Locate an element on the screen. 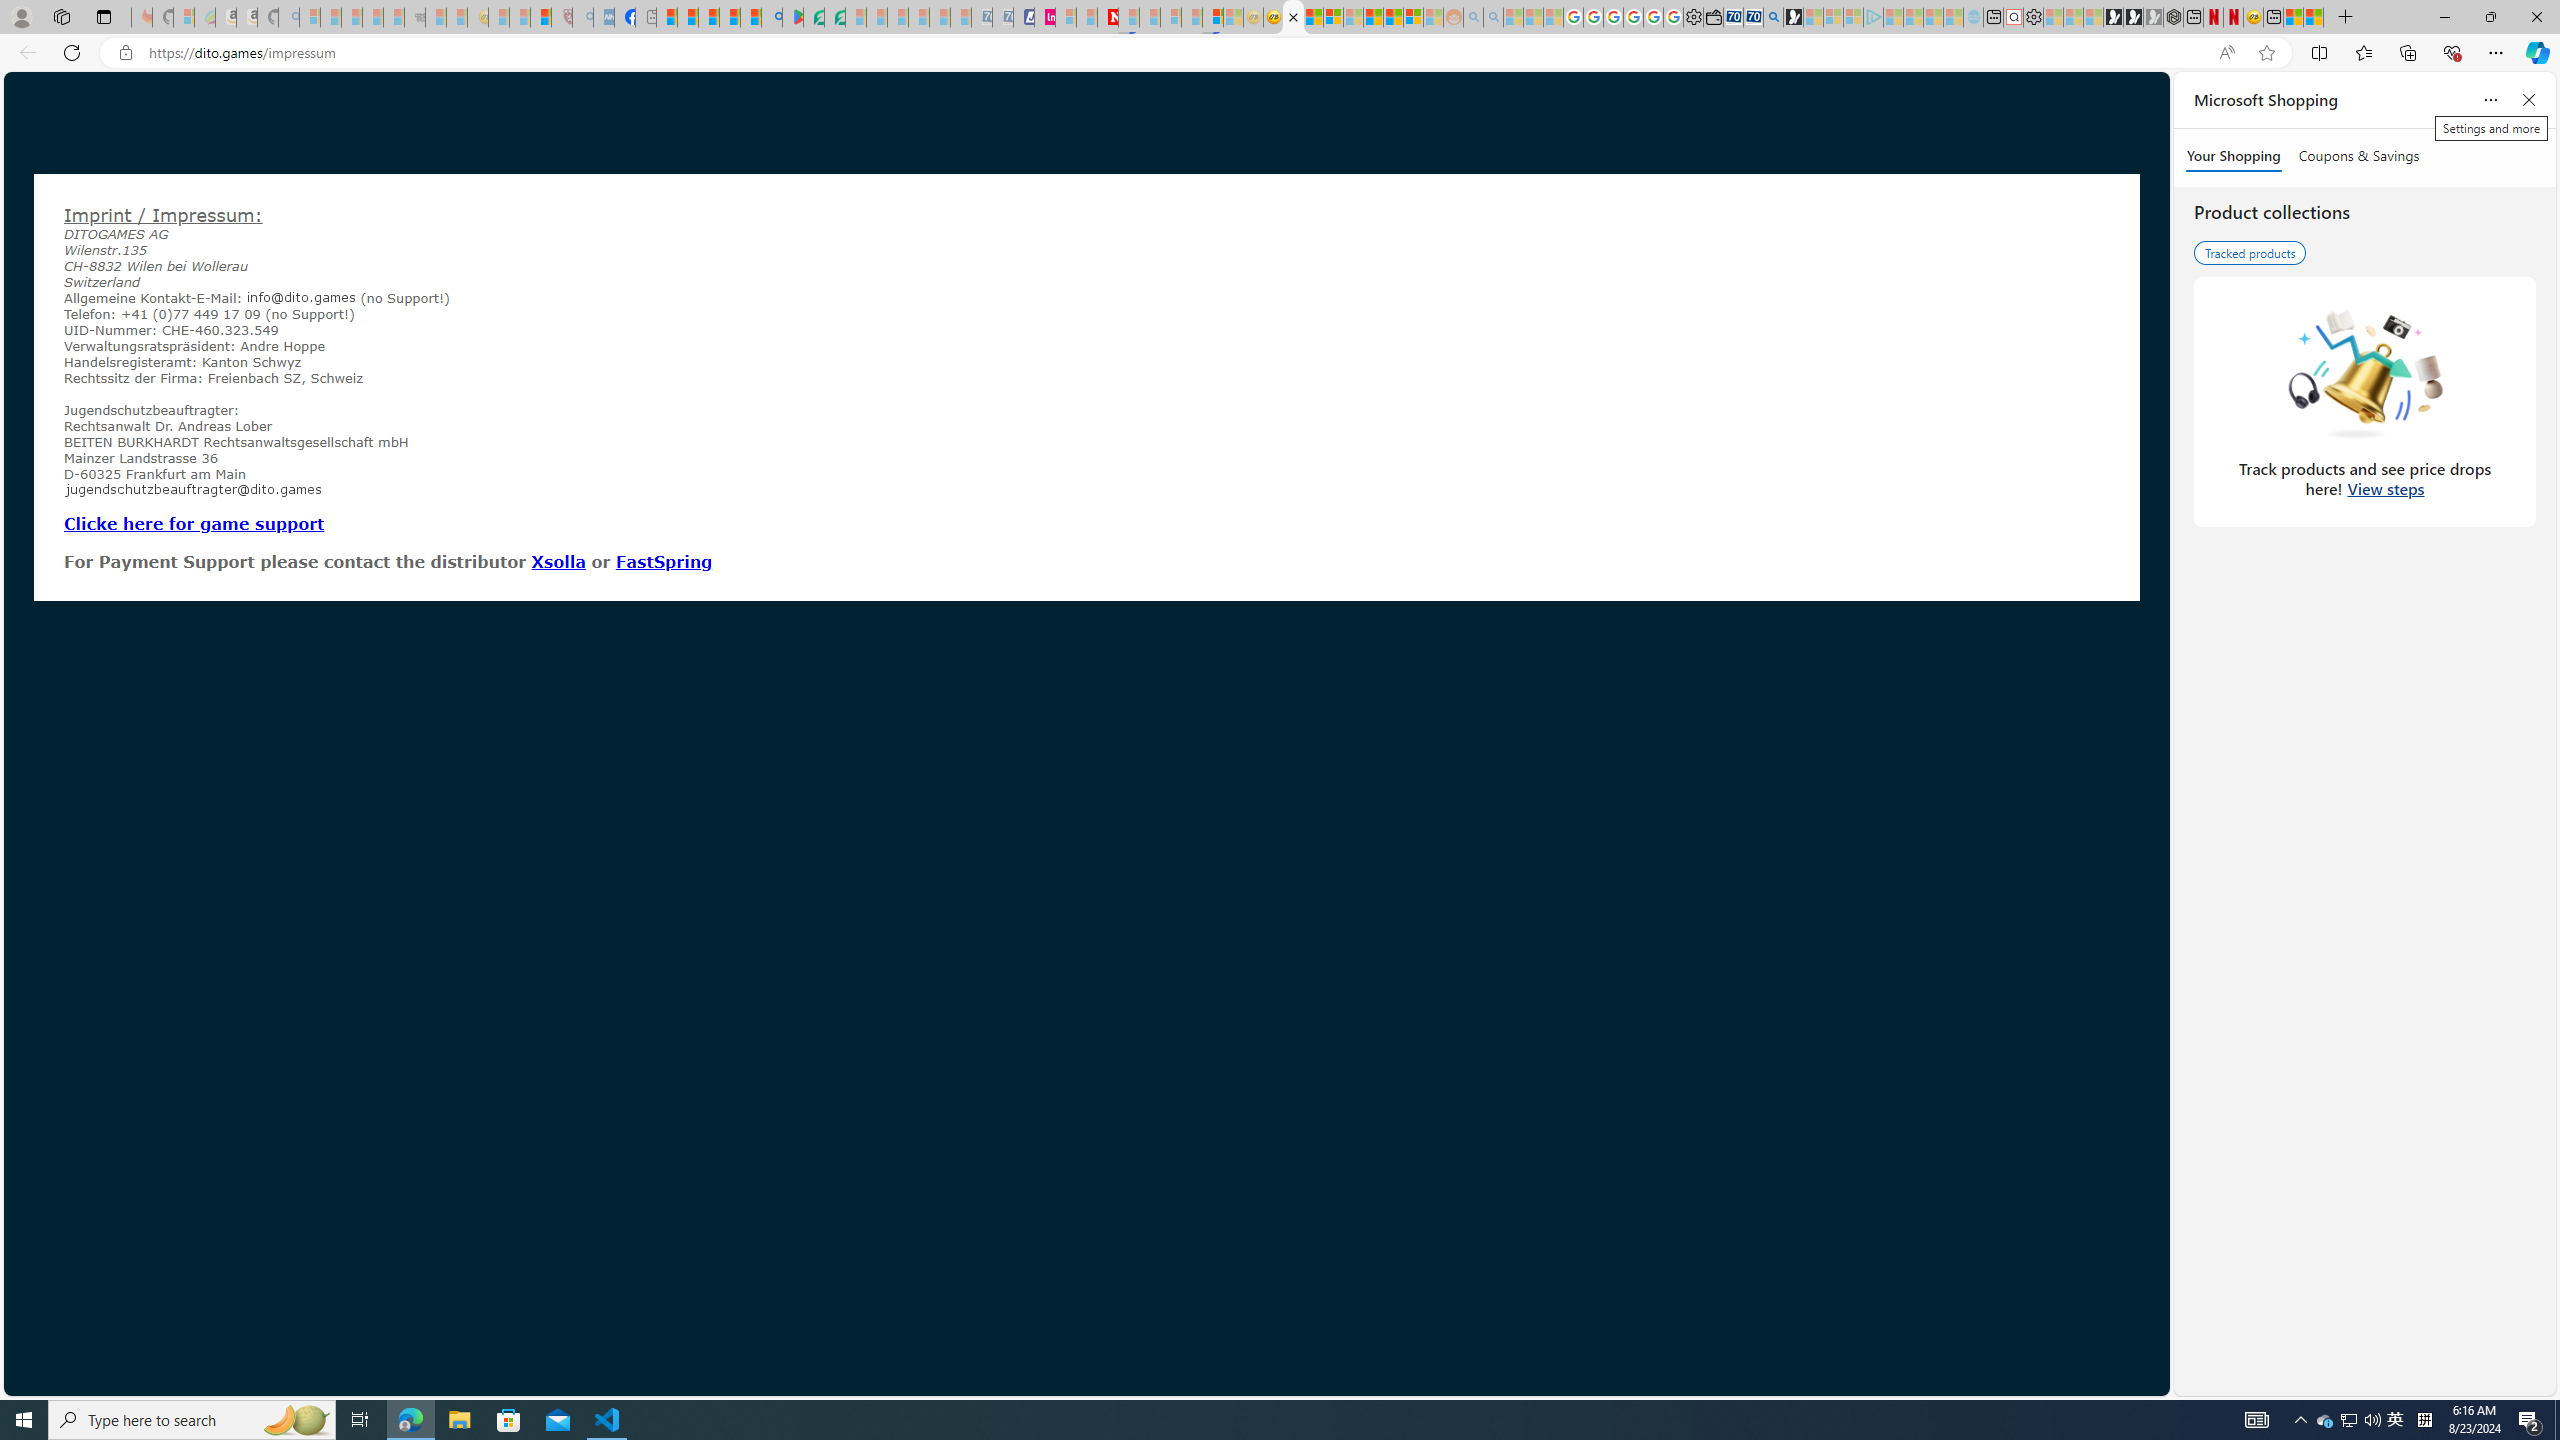 The width and height of the screenshot is (2560, 1440). Microsoft Word - consumer-privacy address update 2.2021 is located at coordinates (836, 17).